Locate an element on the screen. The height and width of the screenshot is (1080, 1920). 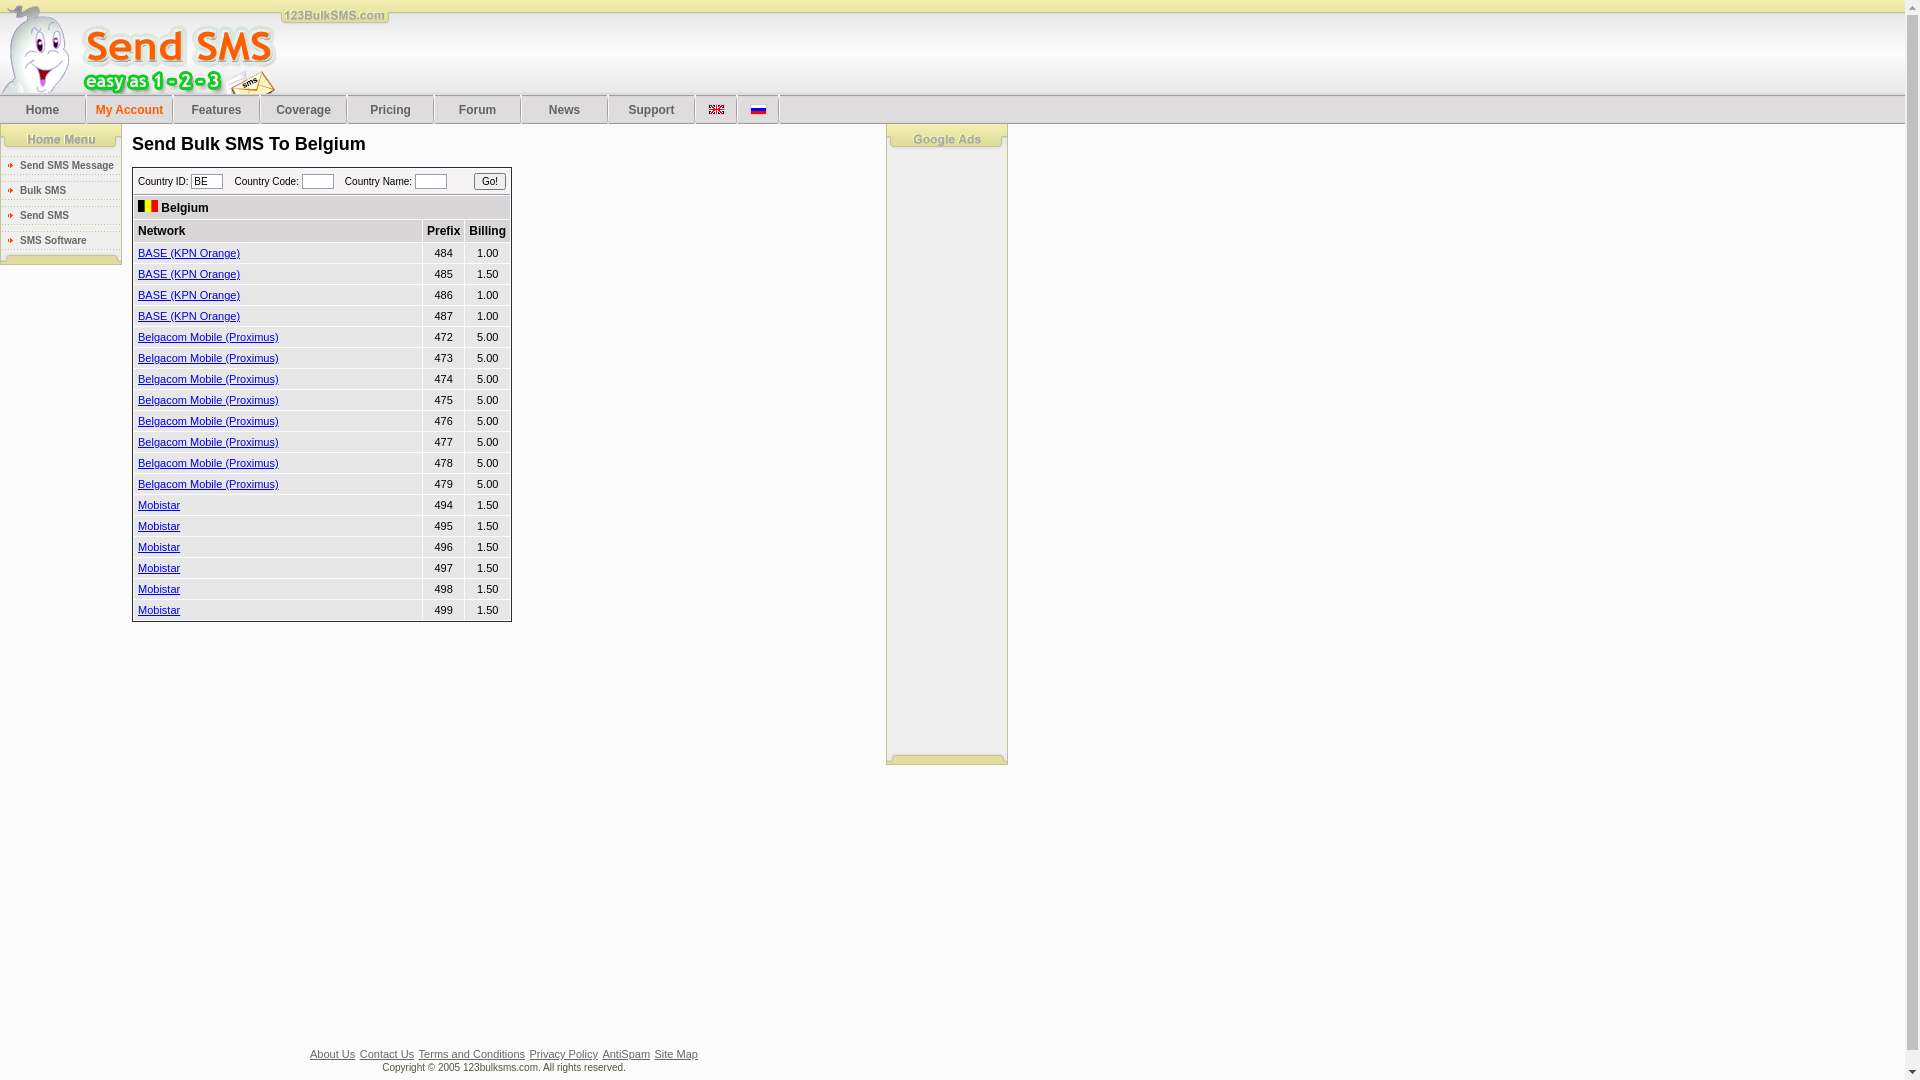
Belgacom Mobile (Proximus) is located at coordinates (208, 358).